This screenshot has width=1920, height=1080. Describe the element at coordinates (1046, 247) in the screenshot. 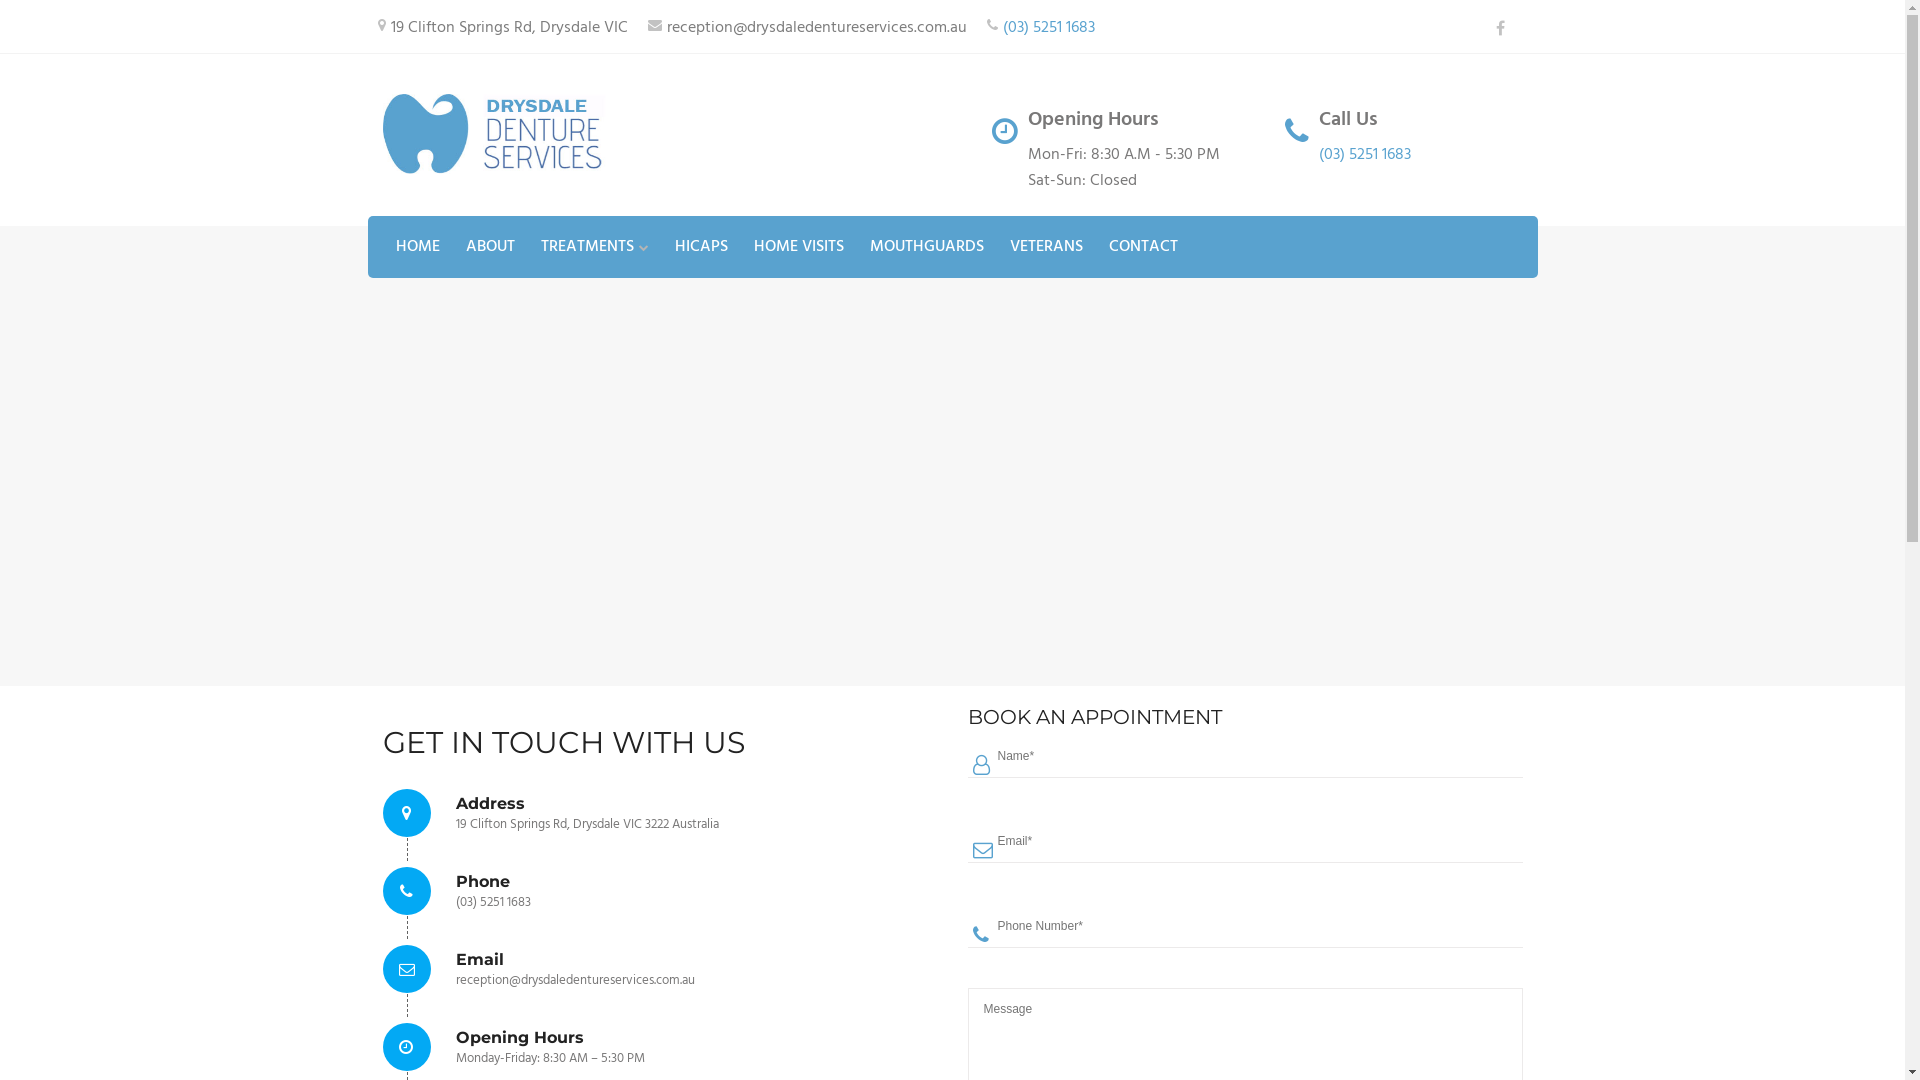

I see `VETERANS` at that location.